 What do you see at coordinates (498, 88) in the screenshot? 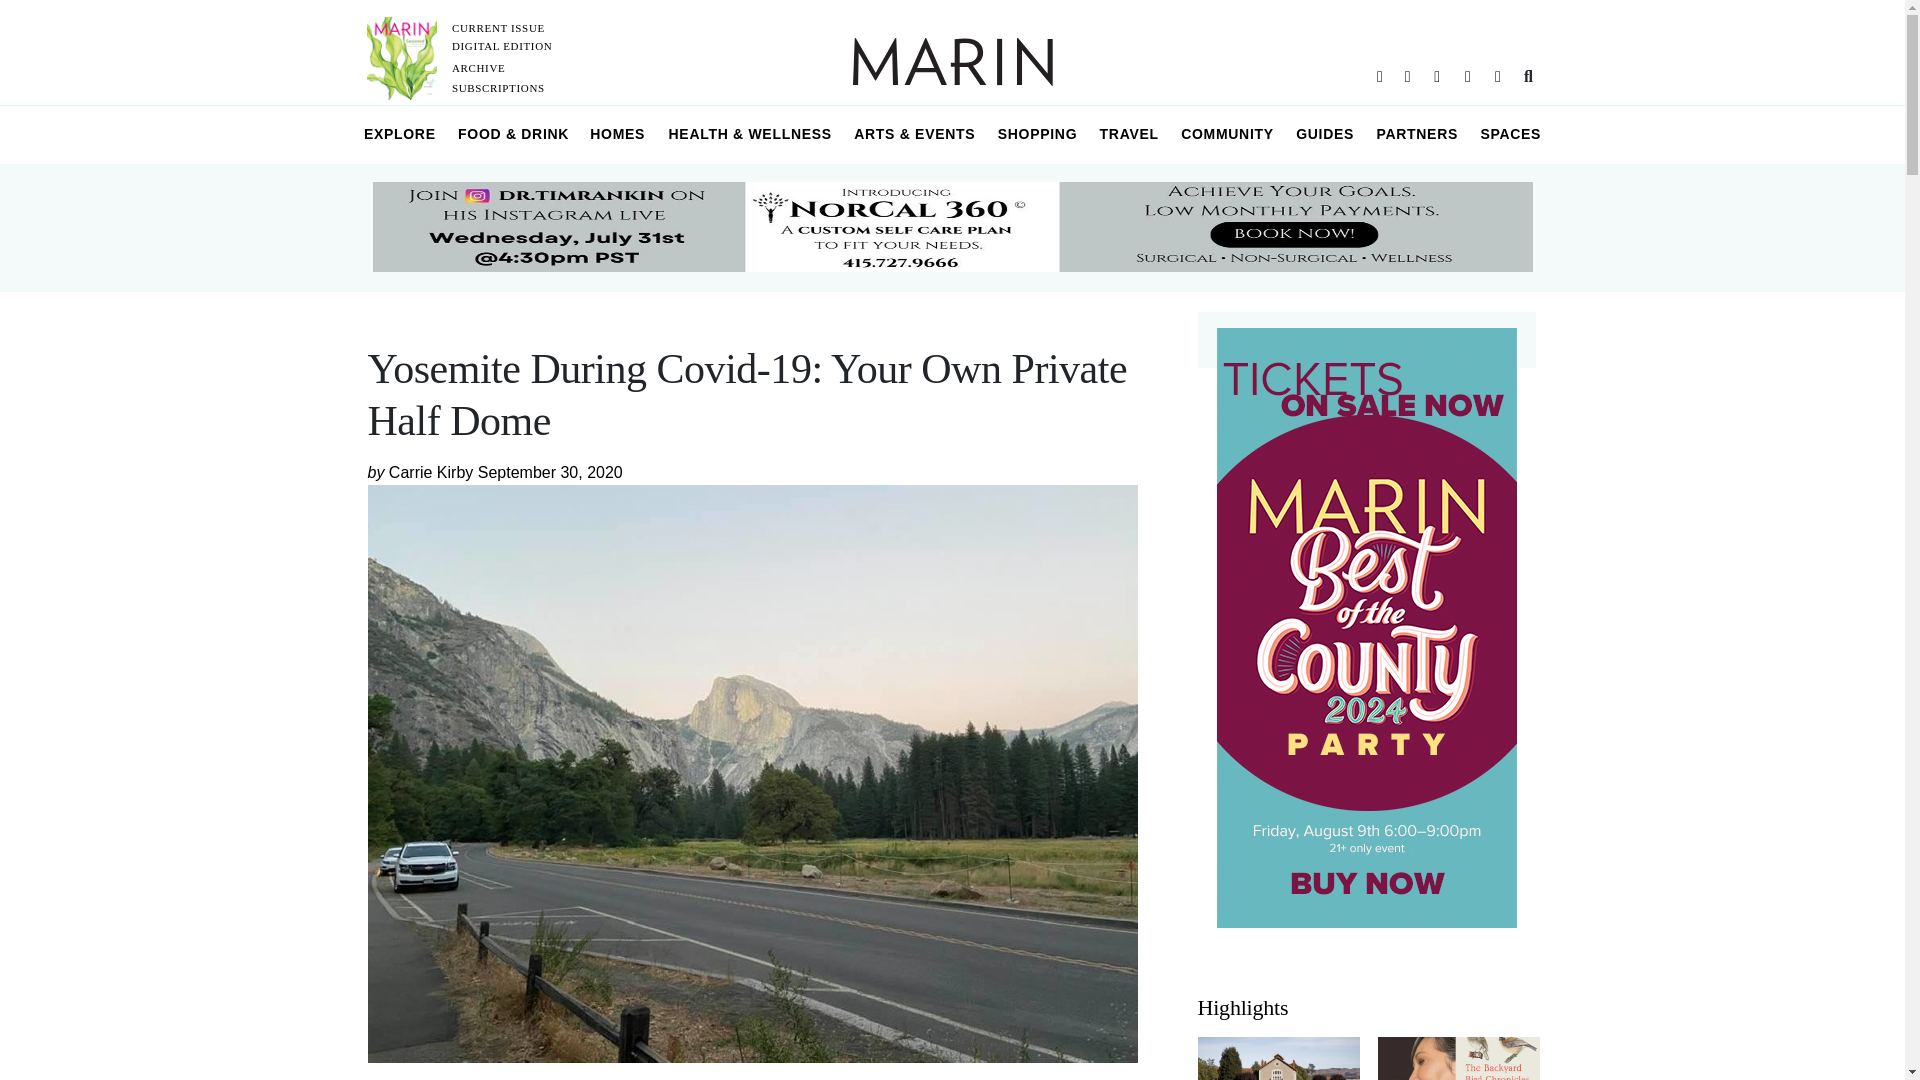
I see `SUBSCRIPTIONS` at bounding box center [498, 88].